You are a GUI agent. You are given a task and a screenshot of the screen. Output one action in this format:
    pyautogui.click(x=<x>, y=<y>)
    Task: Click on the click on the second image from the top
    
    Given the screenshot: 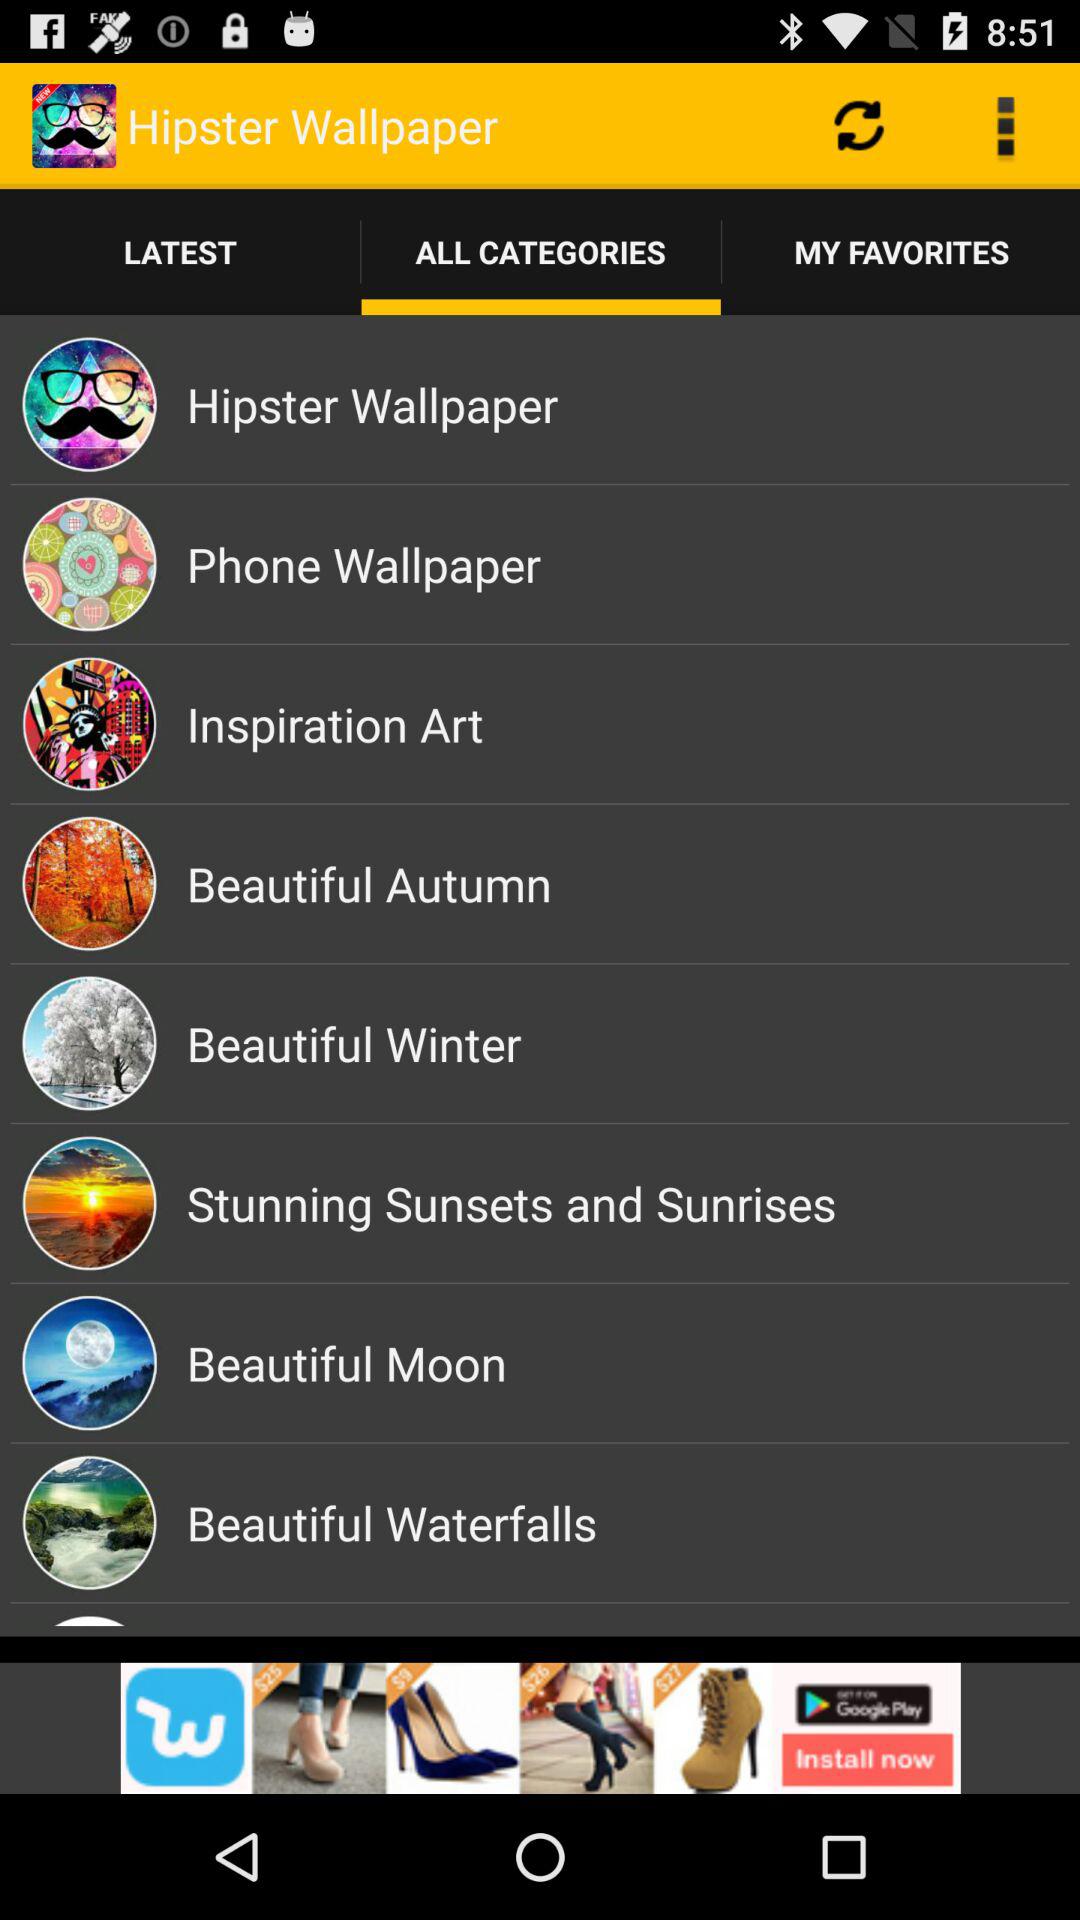 What is the action you would take?
    pyautogui.click(x=90, y=564)
    